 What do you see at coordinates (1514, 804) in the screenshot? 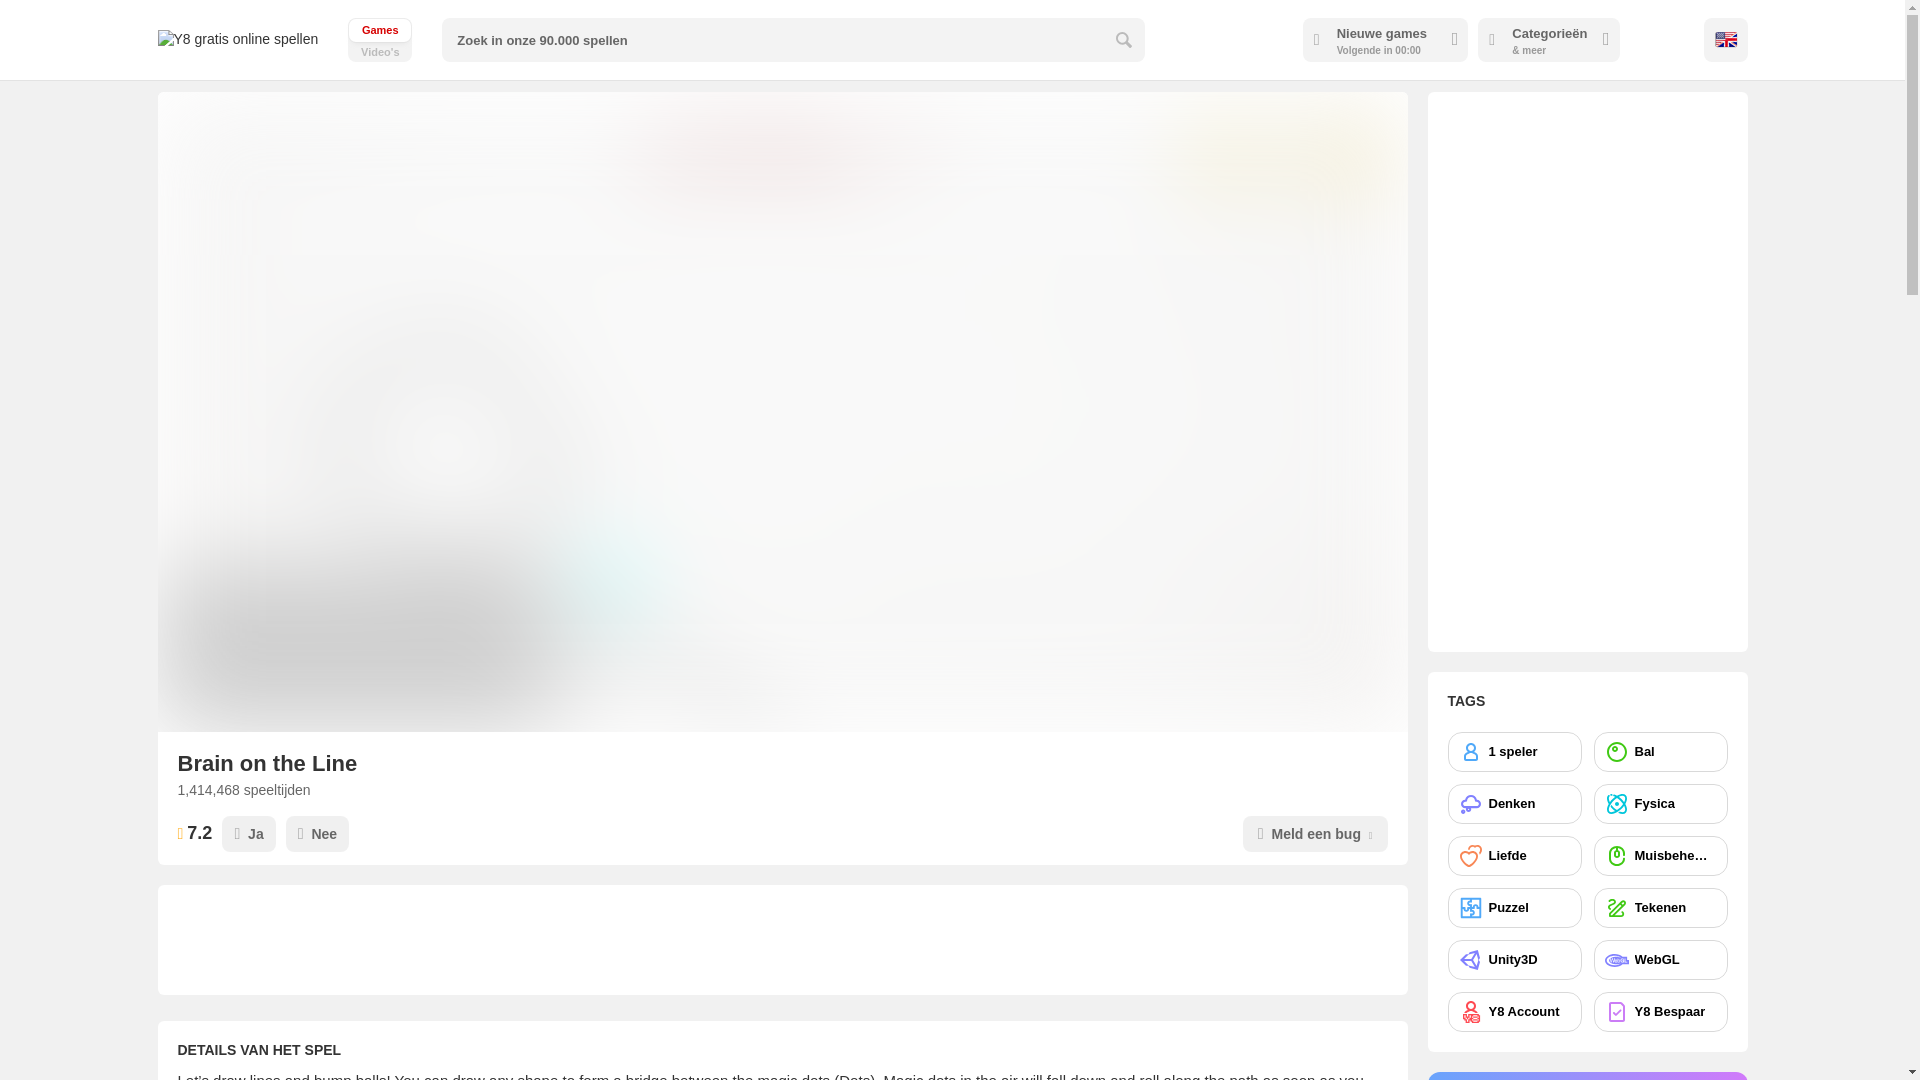
I see `Tekenen` at bounding box center [1514, 804].